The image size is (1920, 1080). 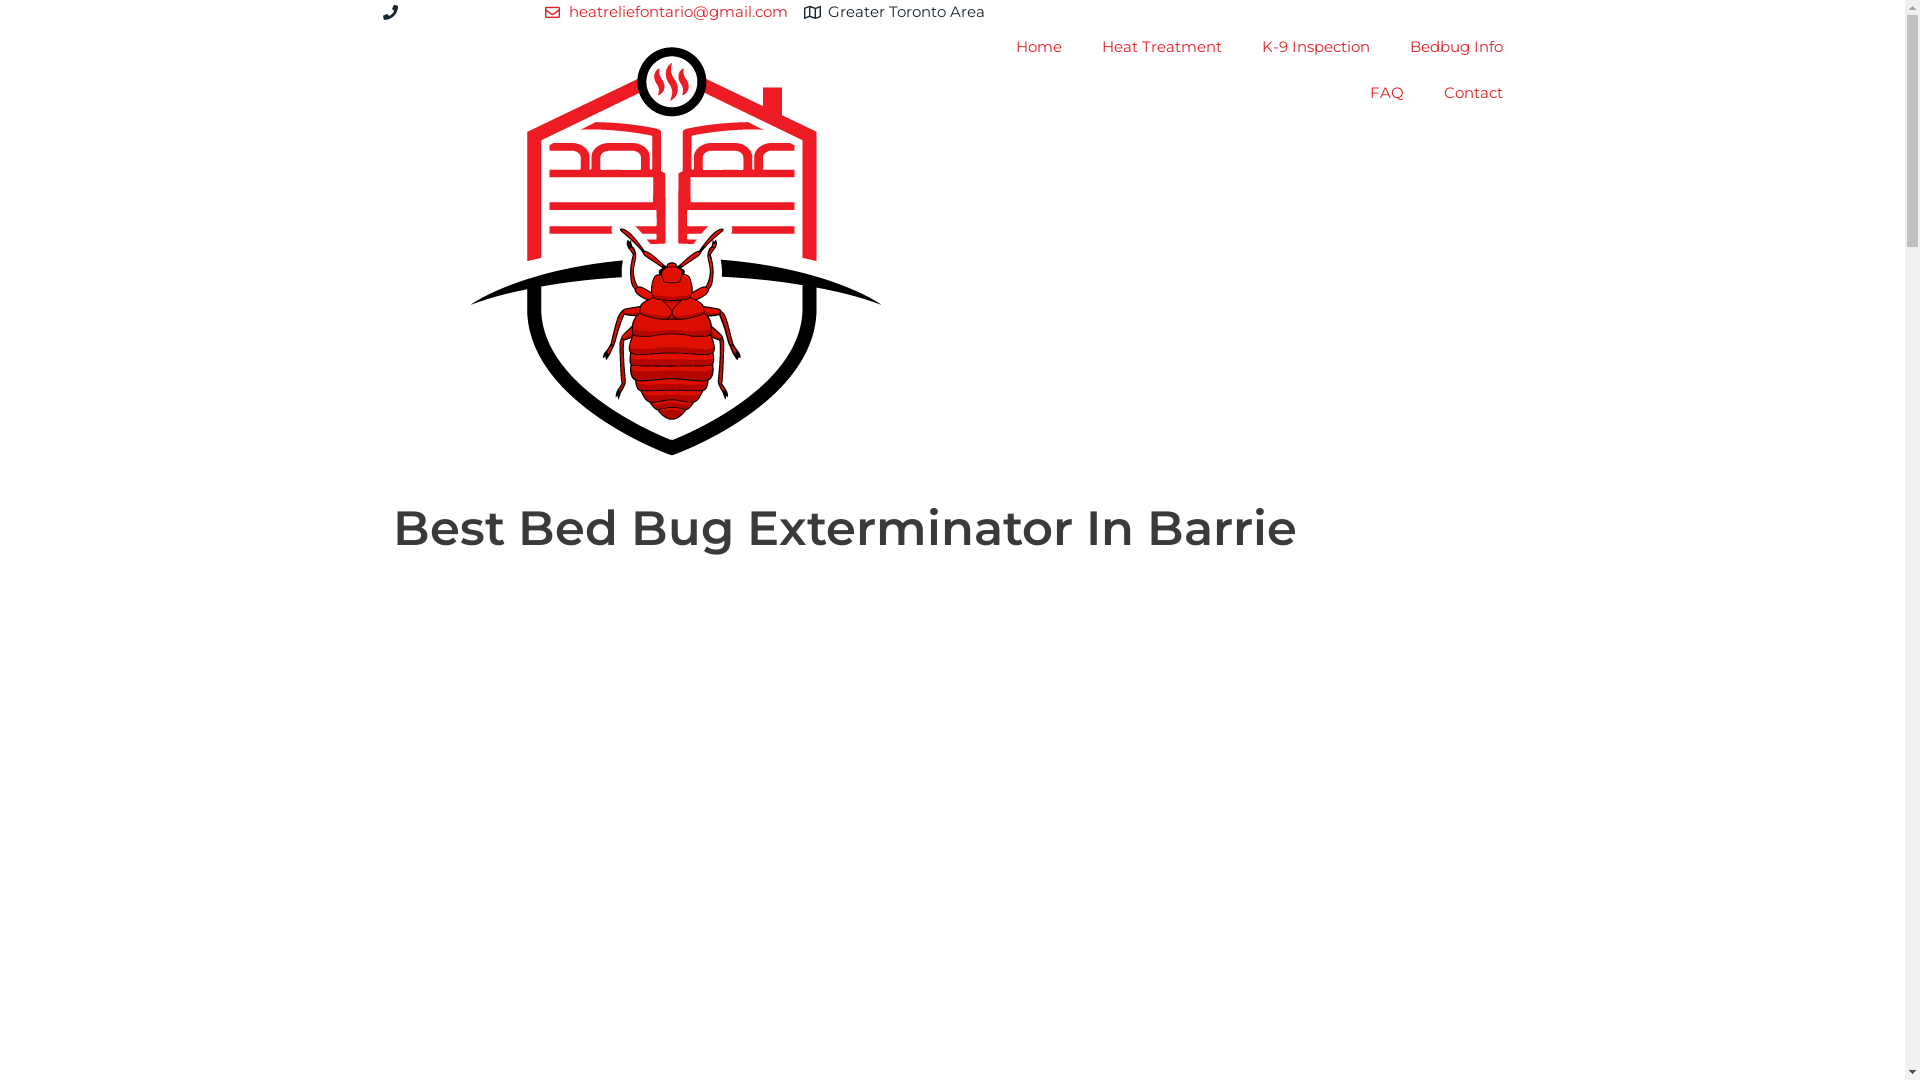 What do you see at coordinates (1039, 47) in the screenshot?
I see `Home` at bounding box center [1039, 47].